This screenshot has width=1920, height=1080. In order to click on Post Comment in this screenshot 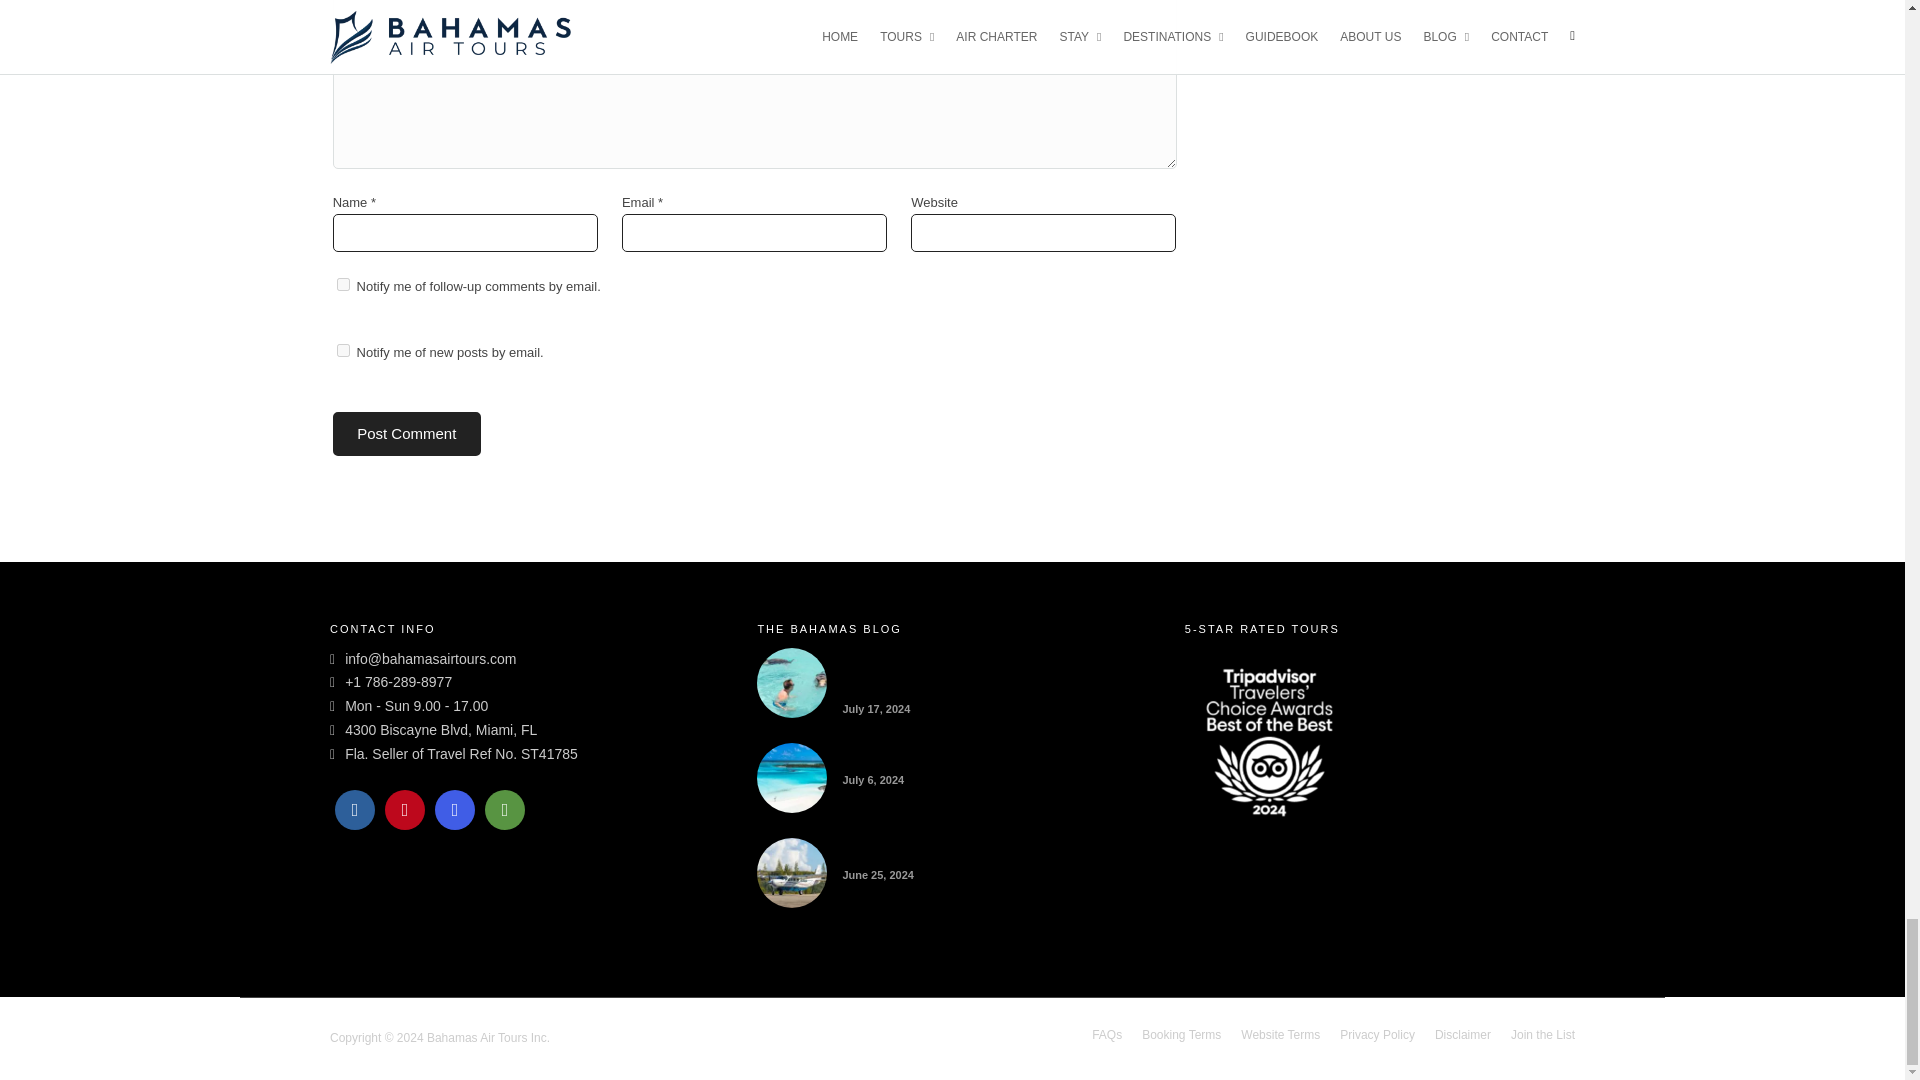, I will do `click(406, 434)`.